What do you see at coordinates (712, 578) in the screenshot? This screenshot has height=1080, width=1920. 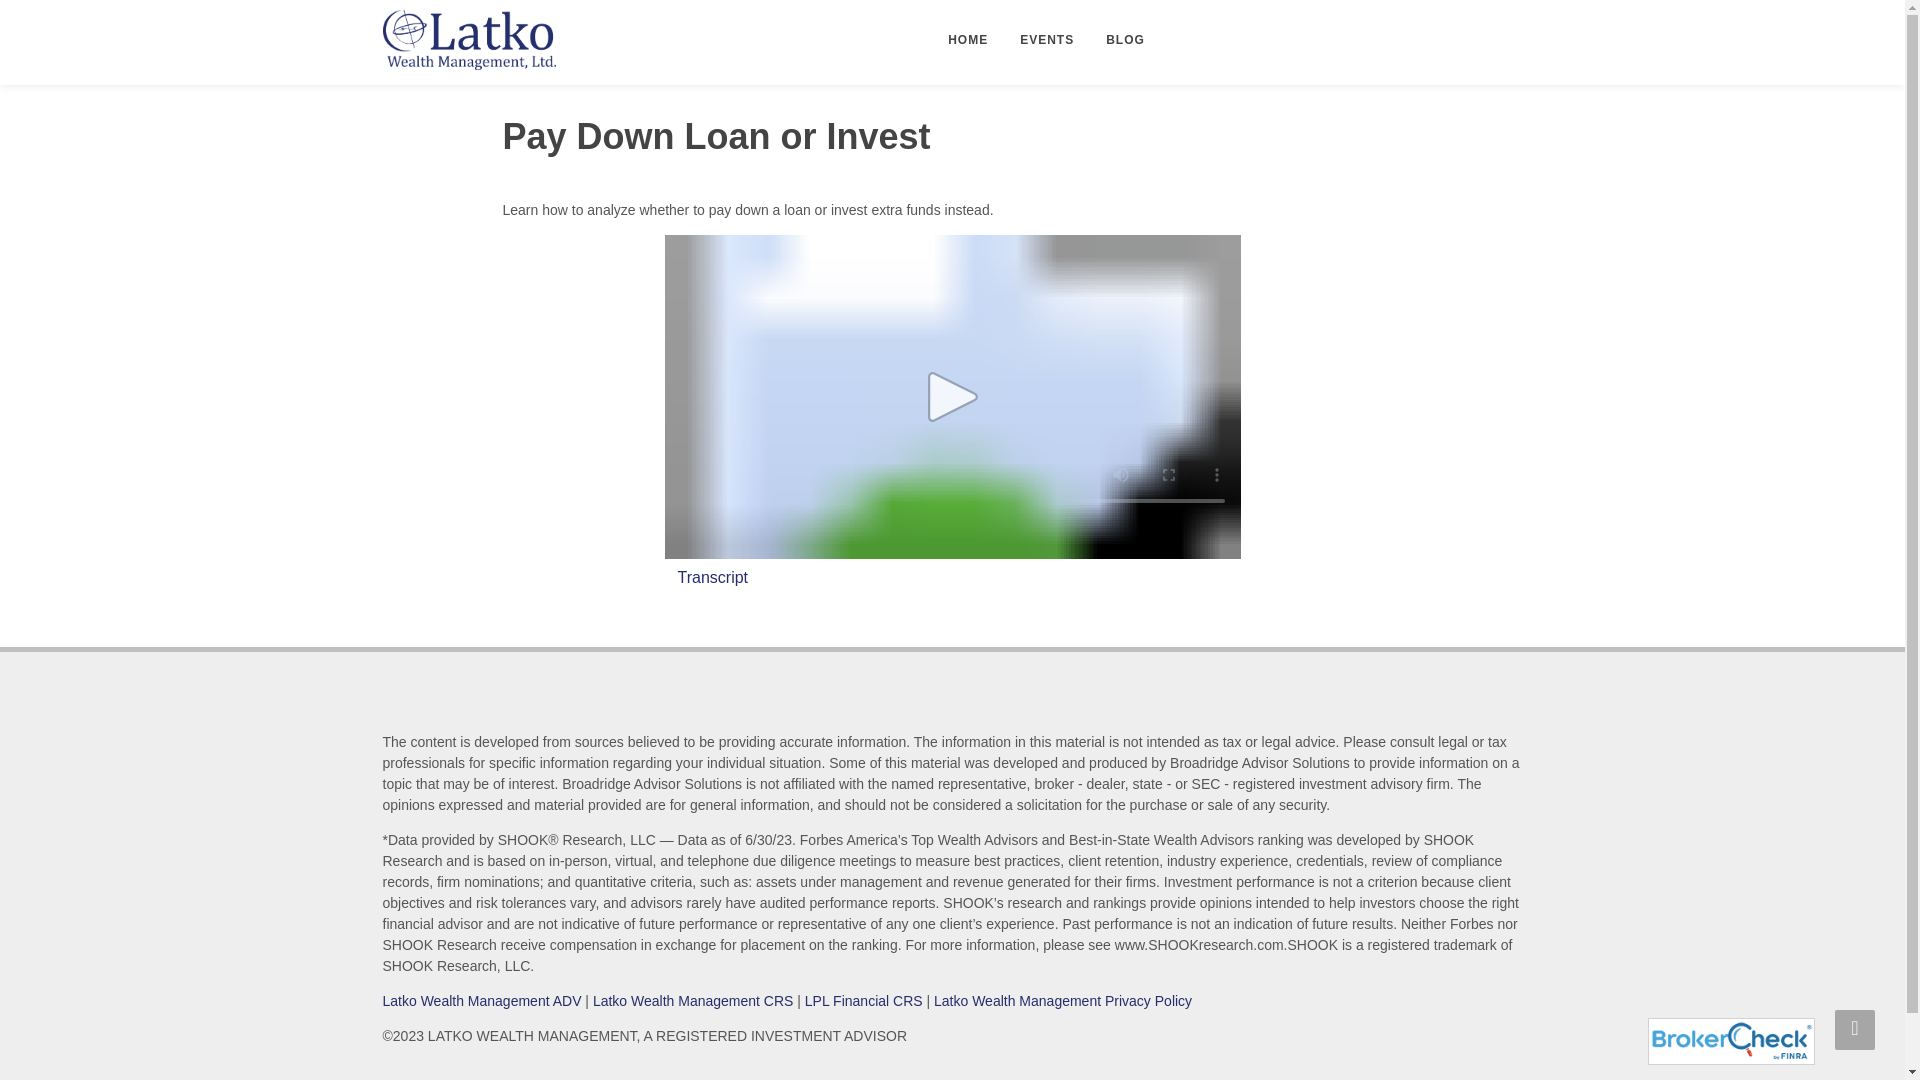 I see `Transcript` at bounding box center [712, 578].